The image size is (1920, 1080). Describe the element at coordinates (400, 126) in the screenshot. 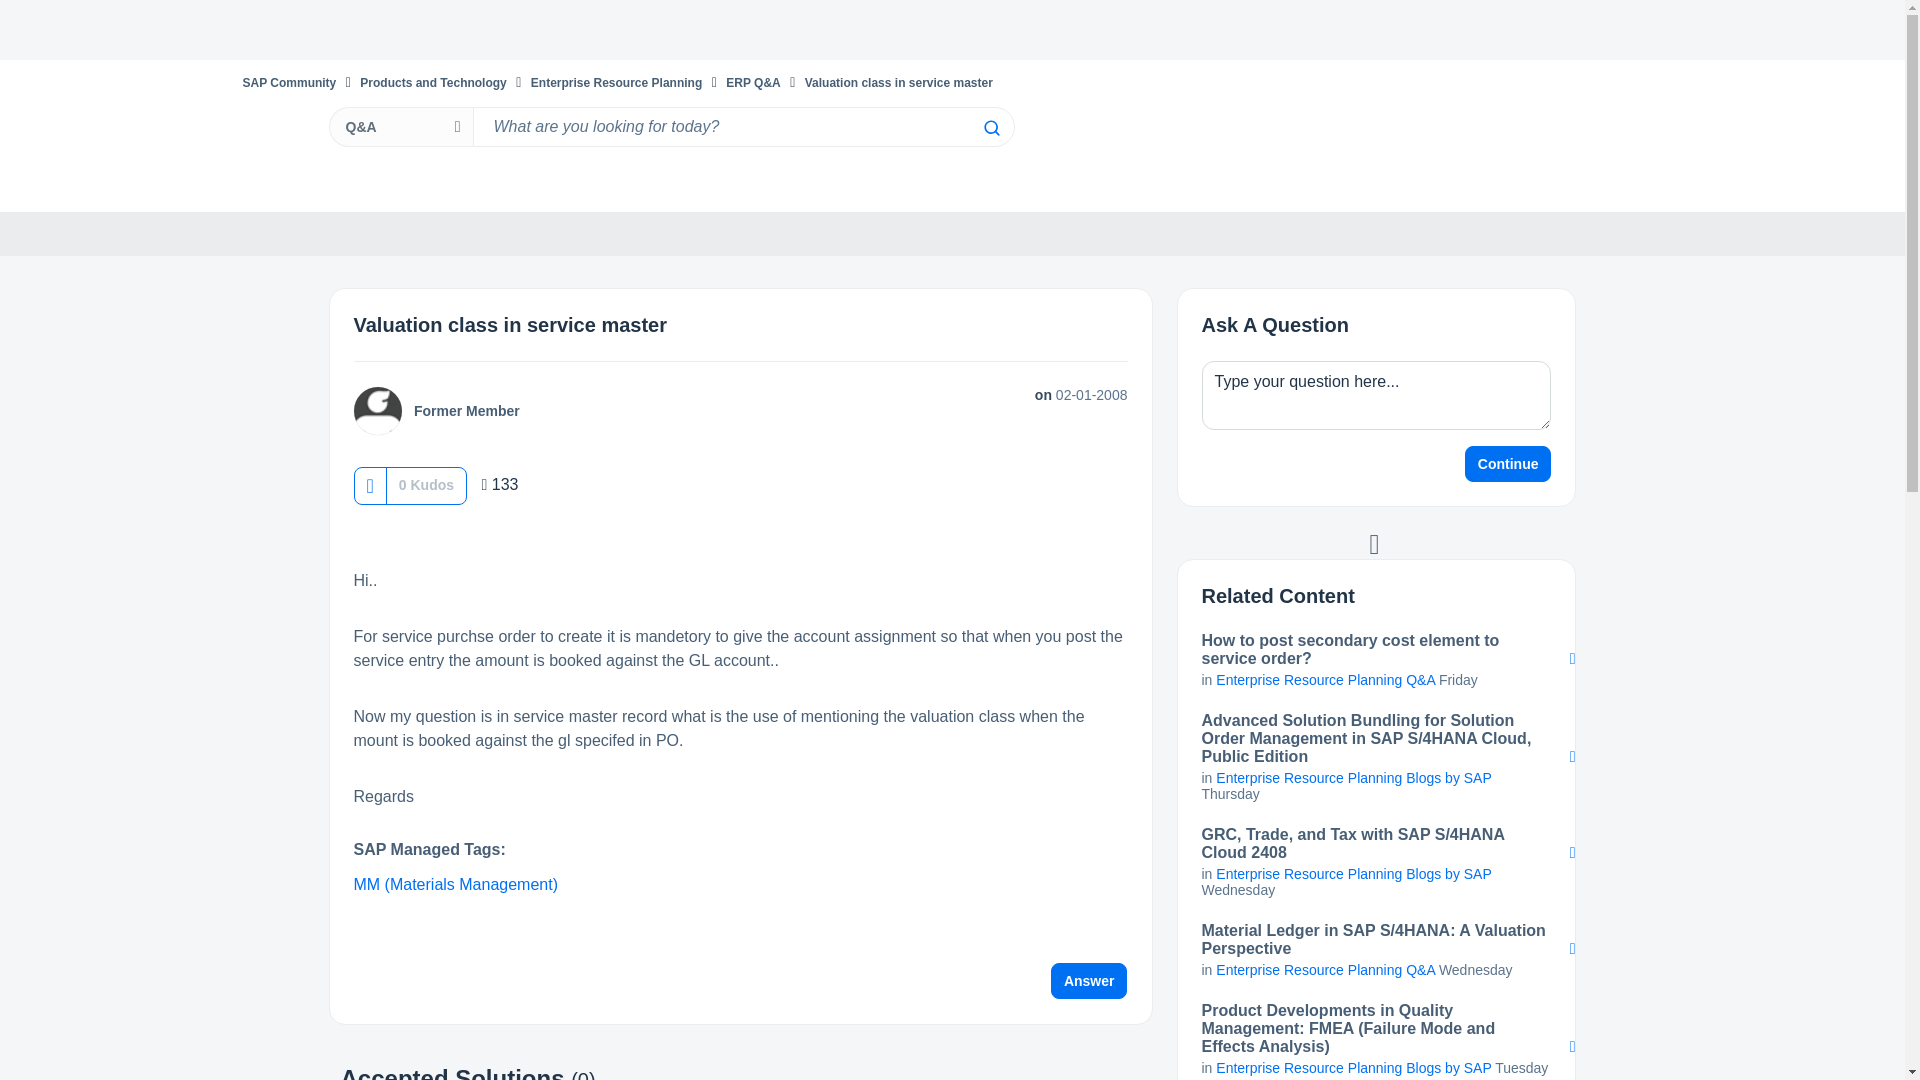

I see `Search Granularity` at that location.